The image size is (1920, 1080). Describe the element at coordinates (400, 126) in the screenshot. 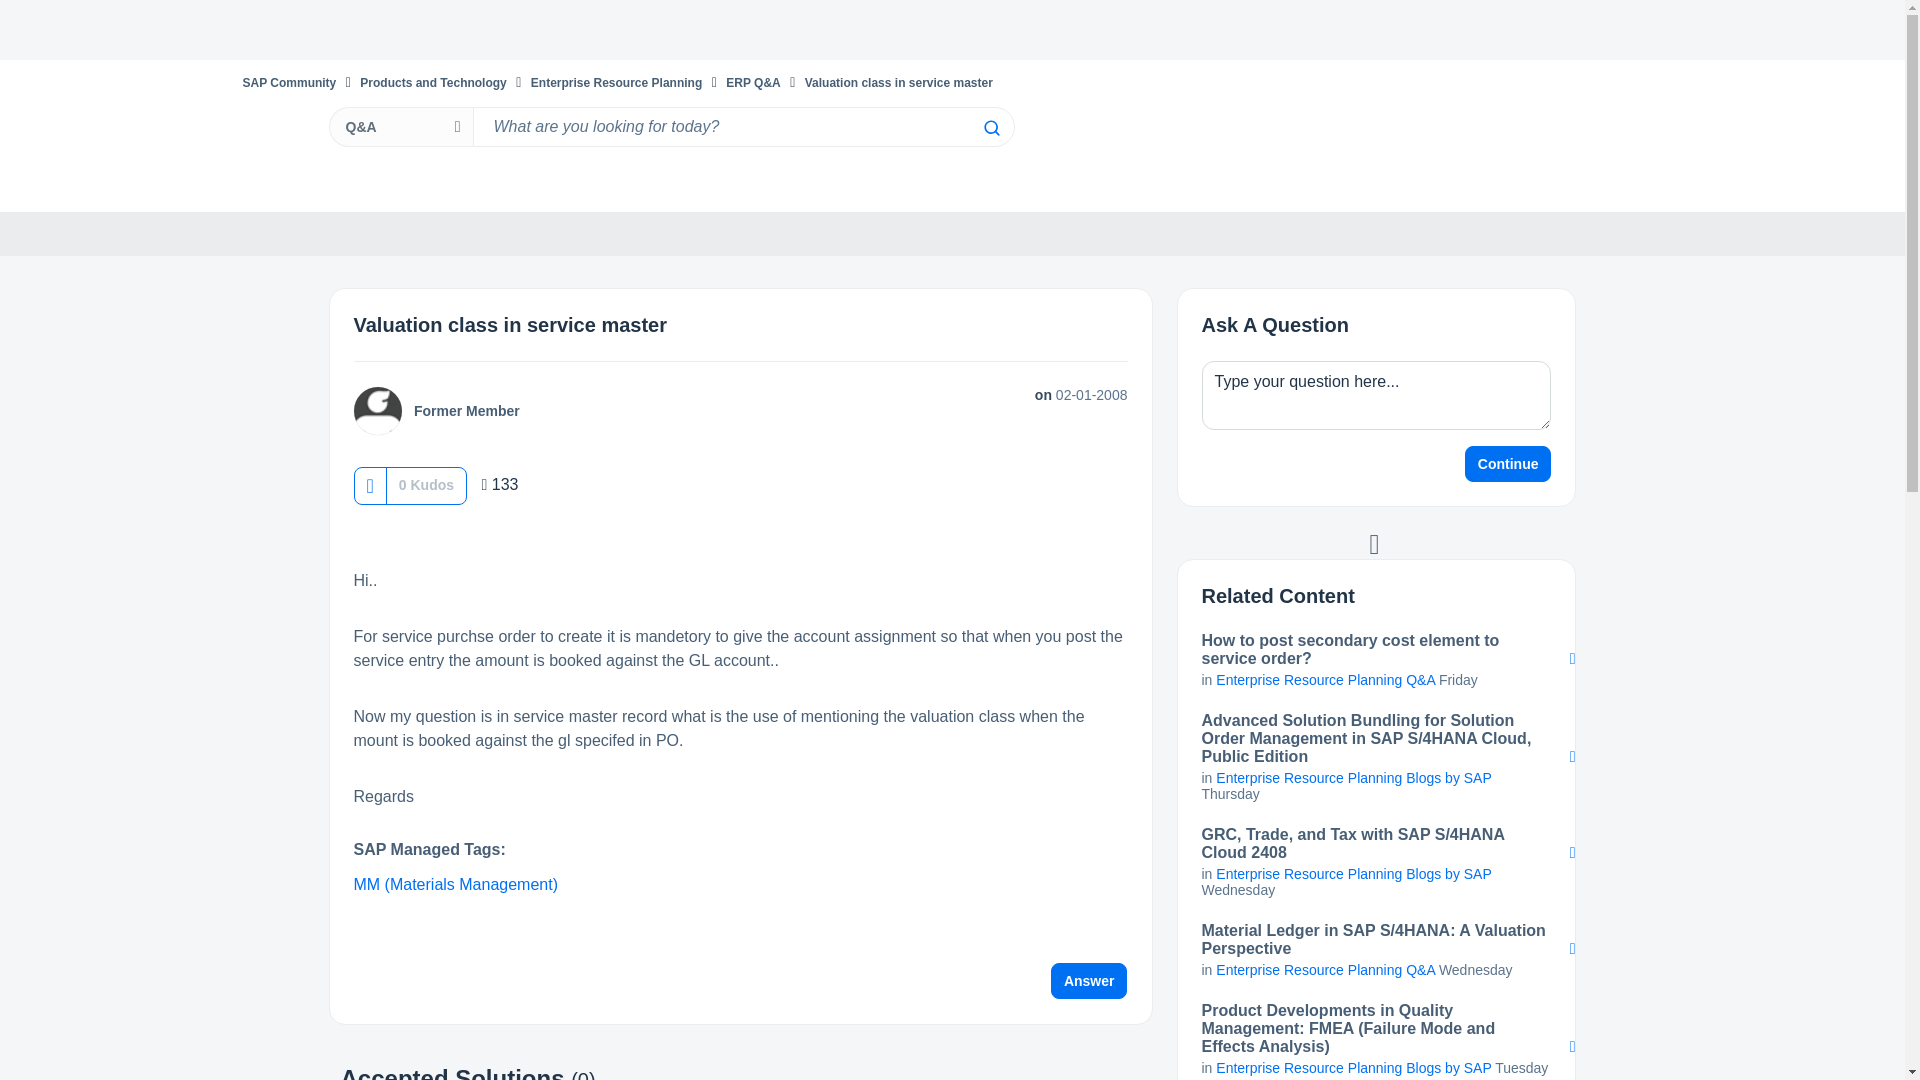

I see `Search Granularity` at that location.